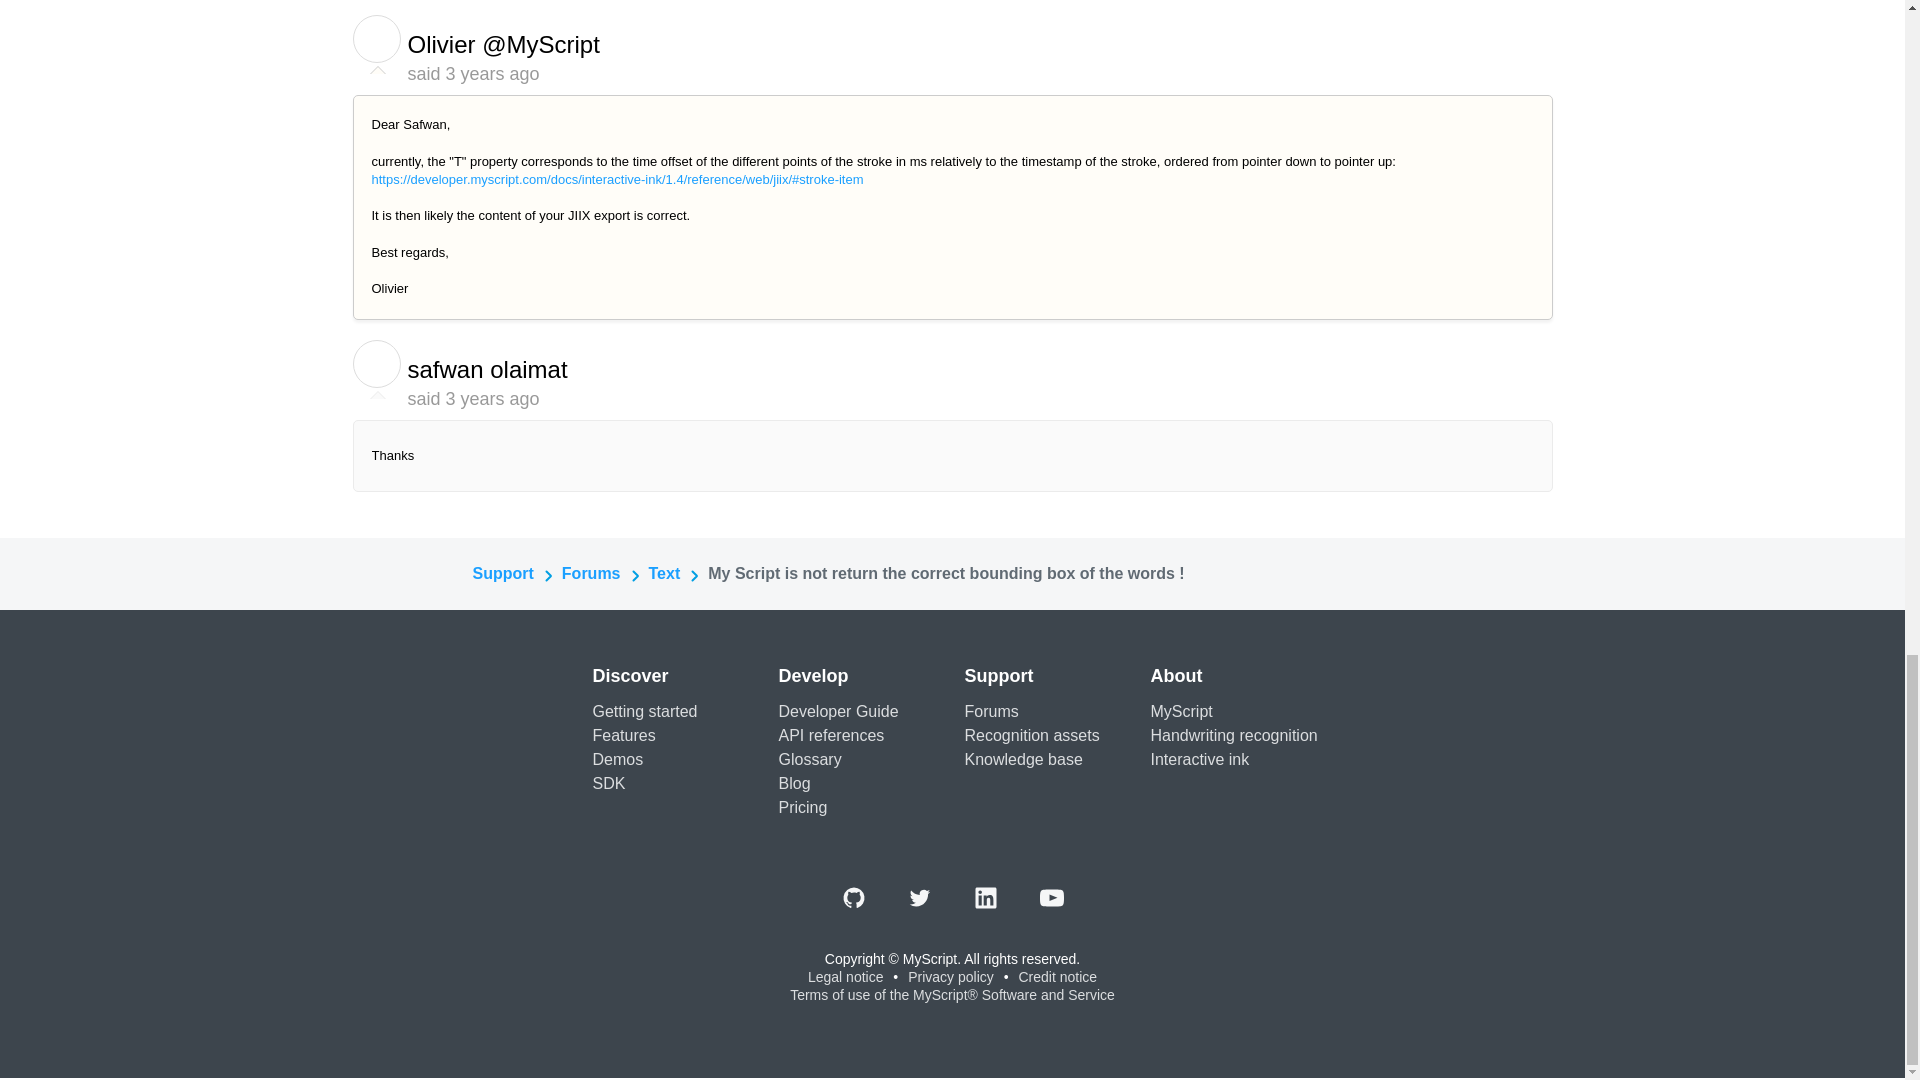 The image size is (1920, 1080). What do you see at coordinates (644, 712) in the screenshot?
I see `Getting started` at bounding box center [644, 712].